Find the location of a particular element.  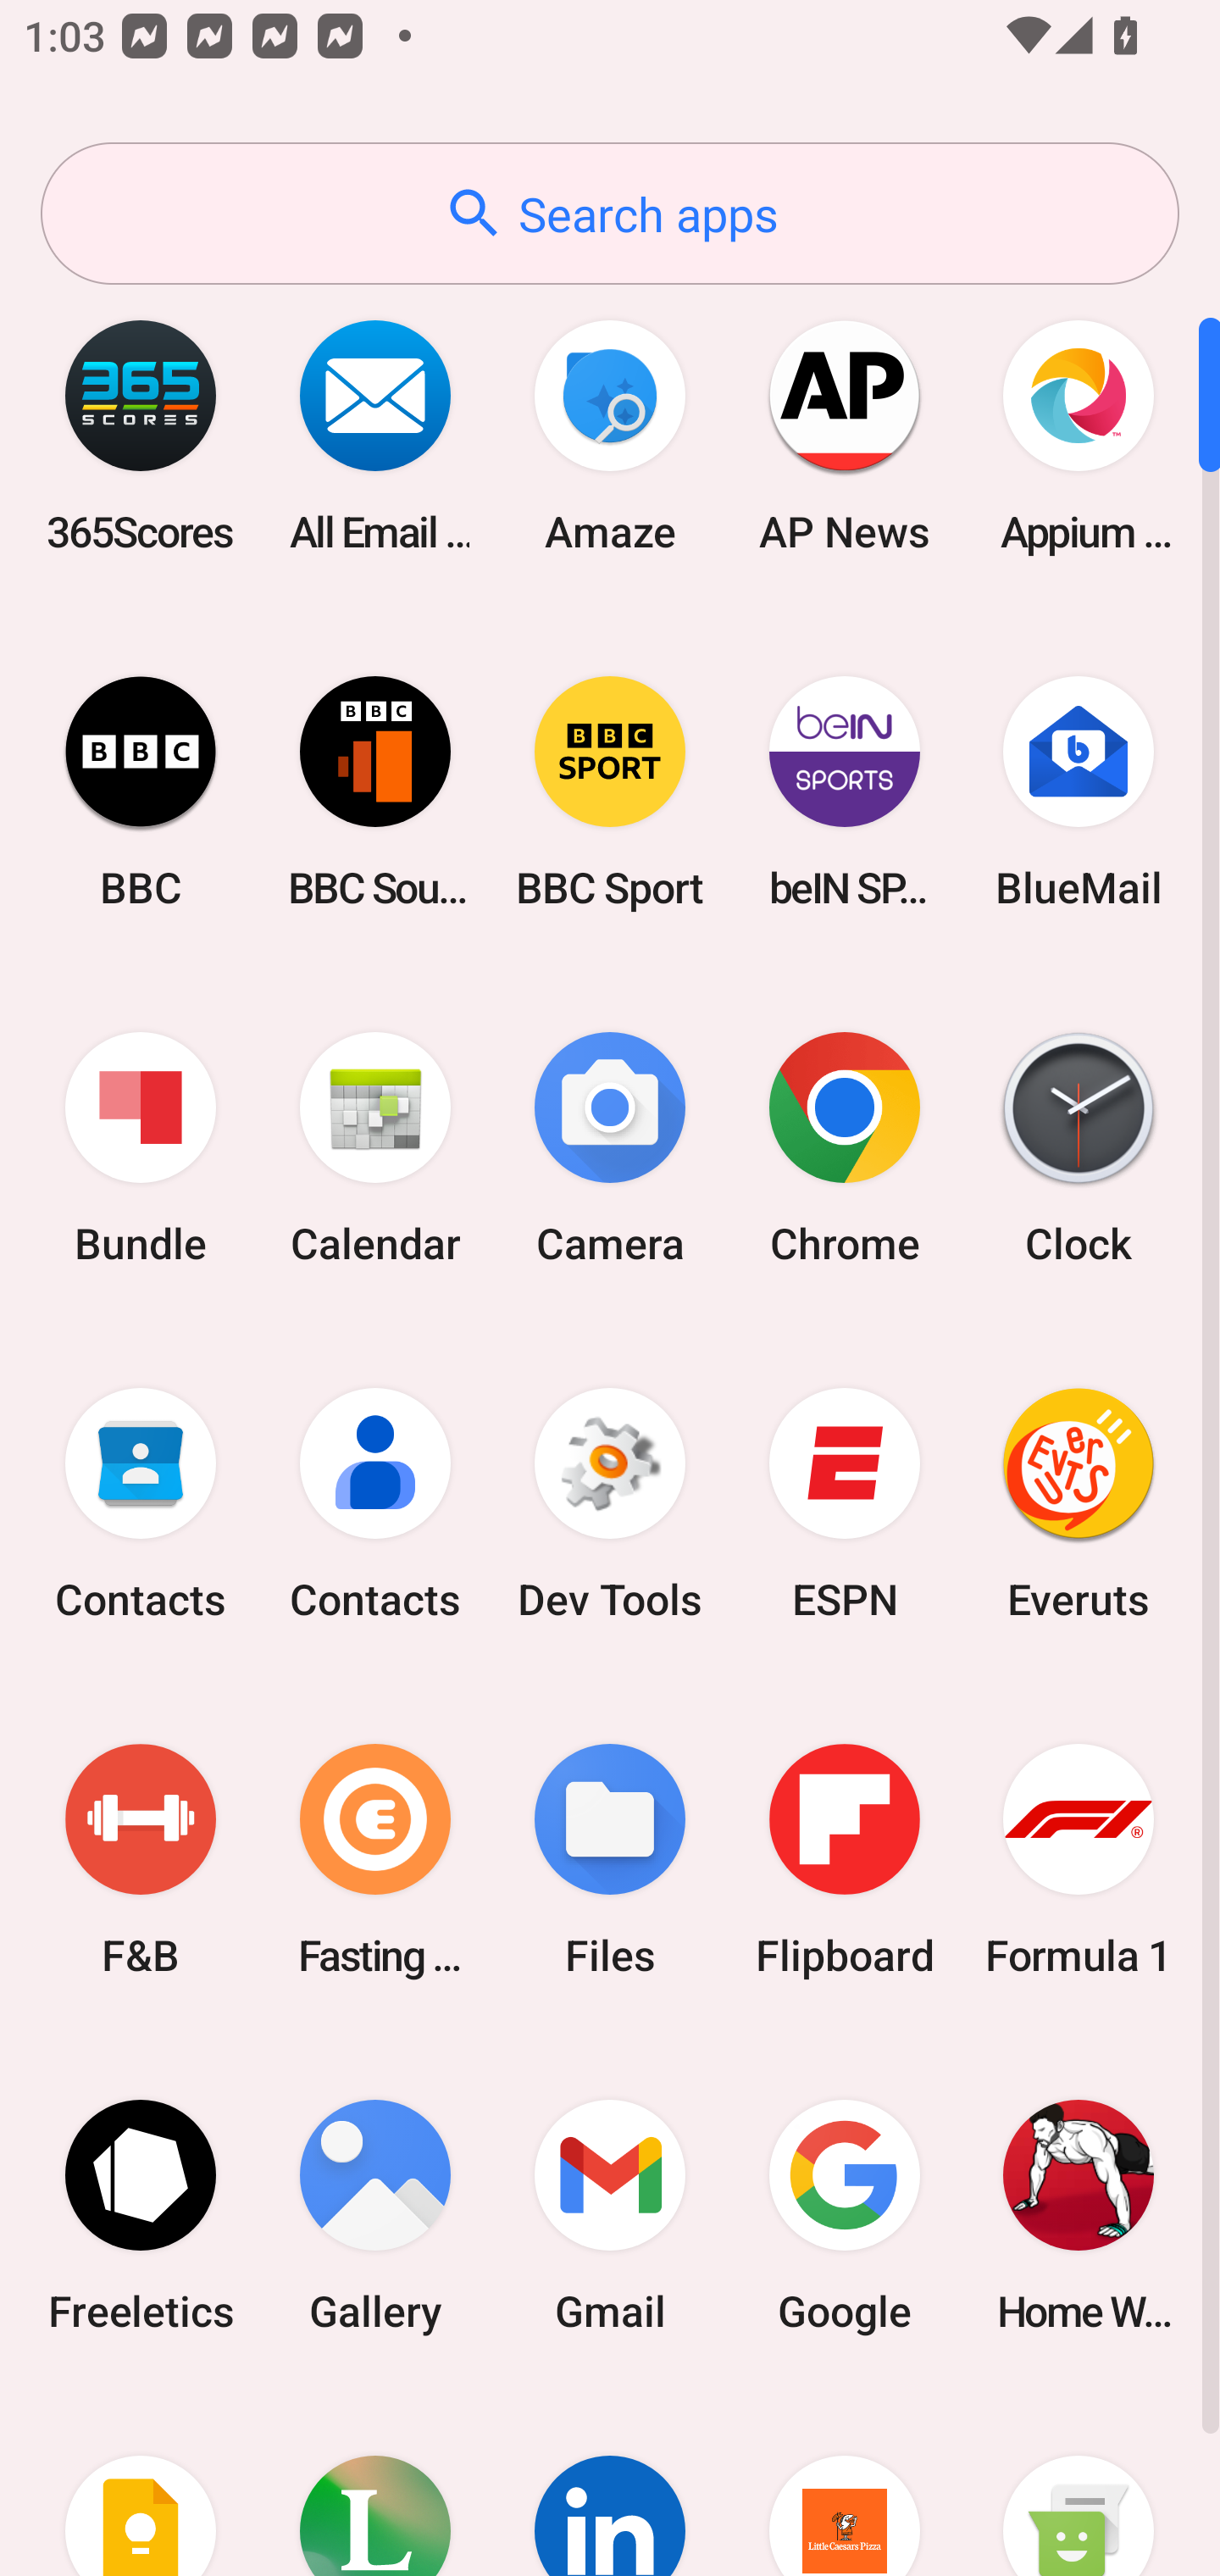

Everuts is located at coordinates (1079, 1504).